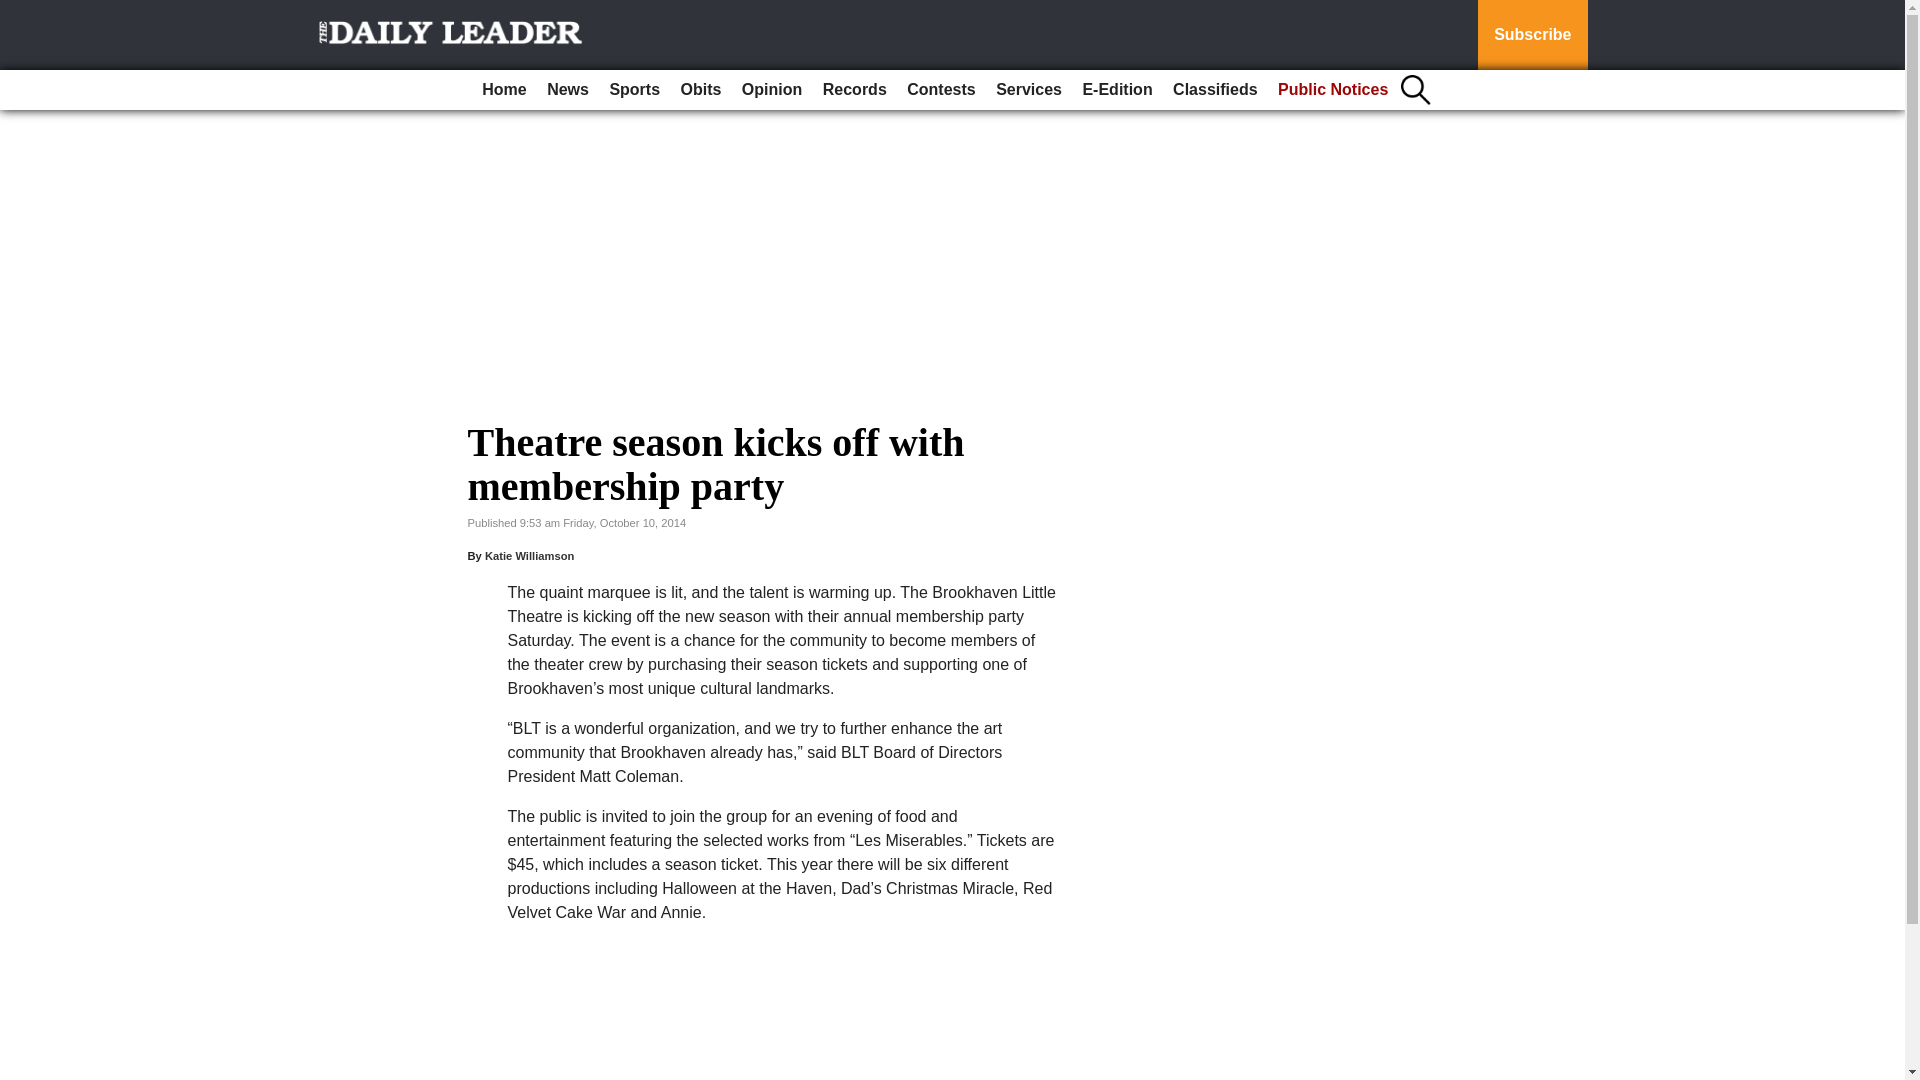  What do you see at coordinates (772, 90) in the screenshot?
I see `Opinion` at bounding box center [772, 90].